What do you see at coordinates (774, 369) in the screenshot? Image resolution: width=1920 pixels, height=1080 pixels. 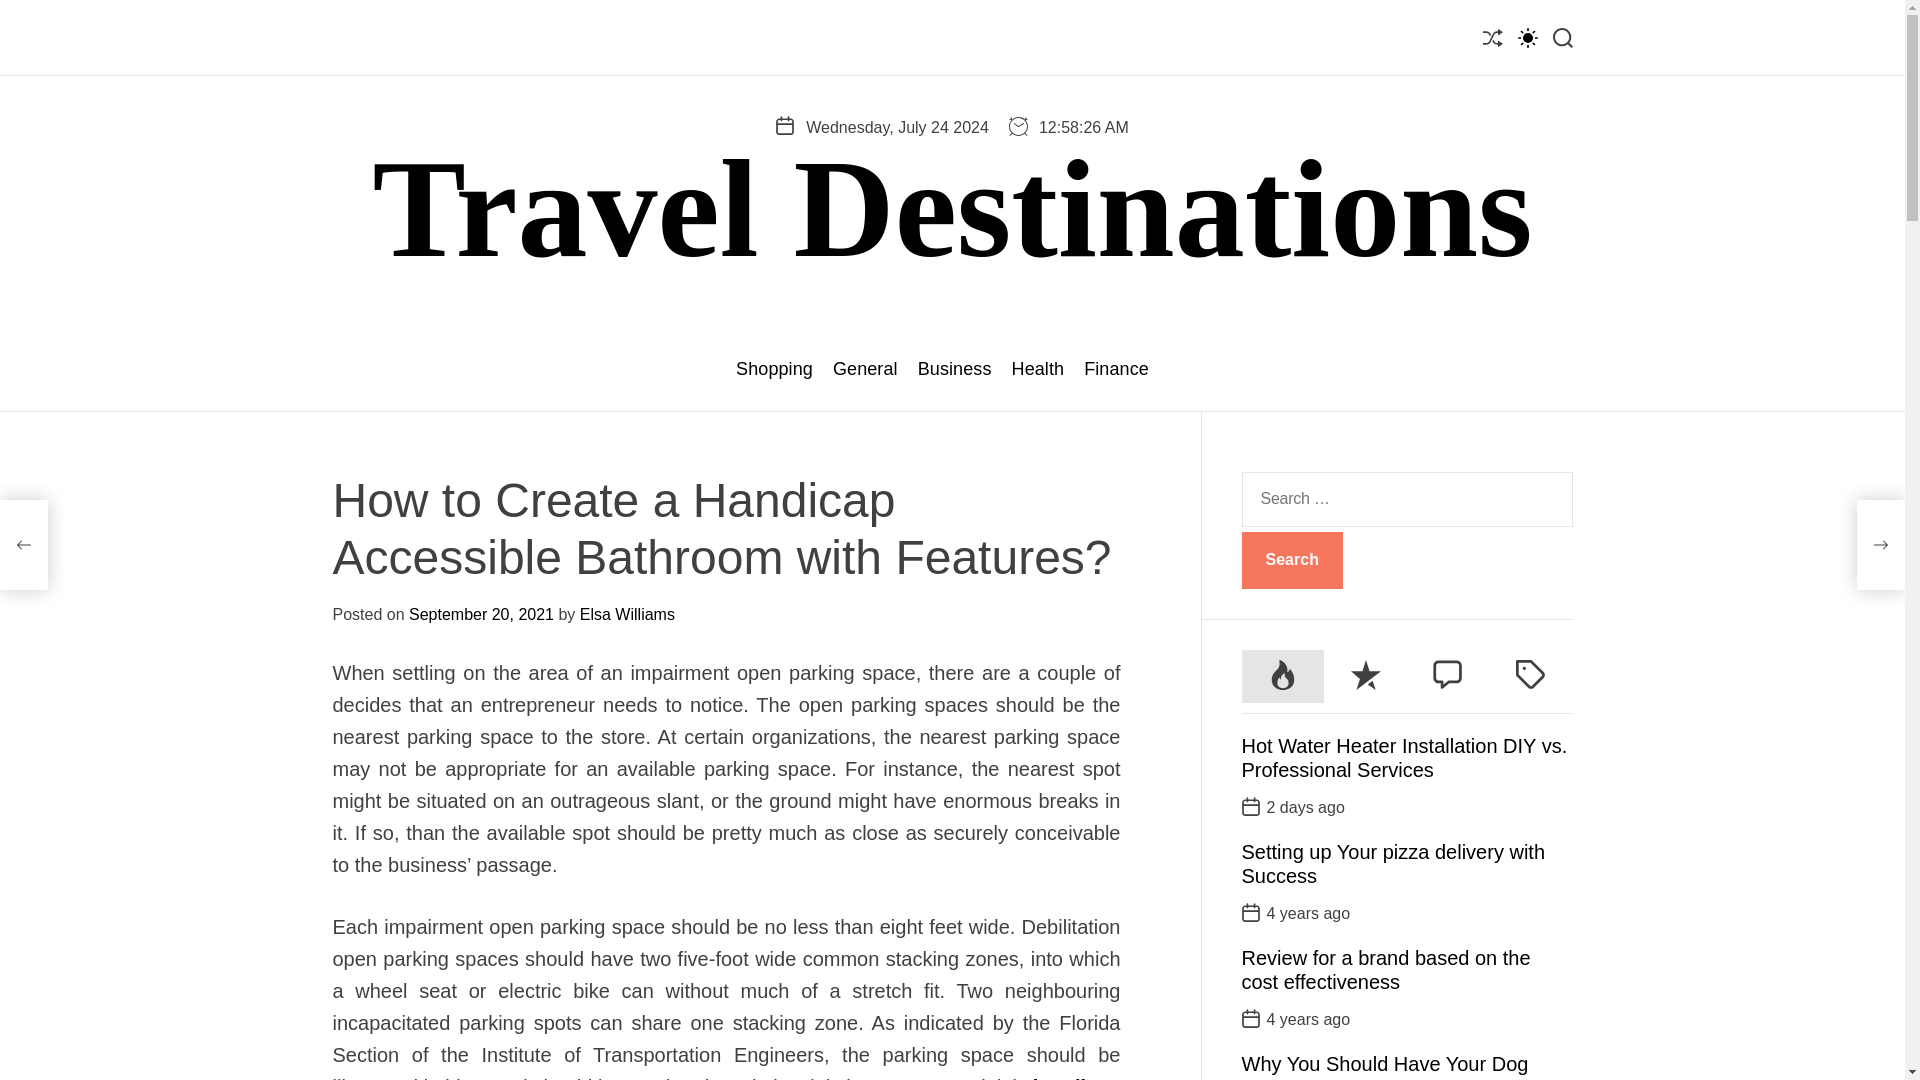 I see `Shopping` at bounding box center [774, 369].